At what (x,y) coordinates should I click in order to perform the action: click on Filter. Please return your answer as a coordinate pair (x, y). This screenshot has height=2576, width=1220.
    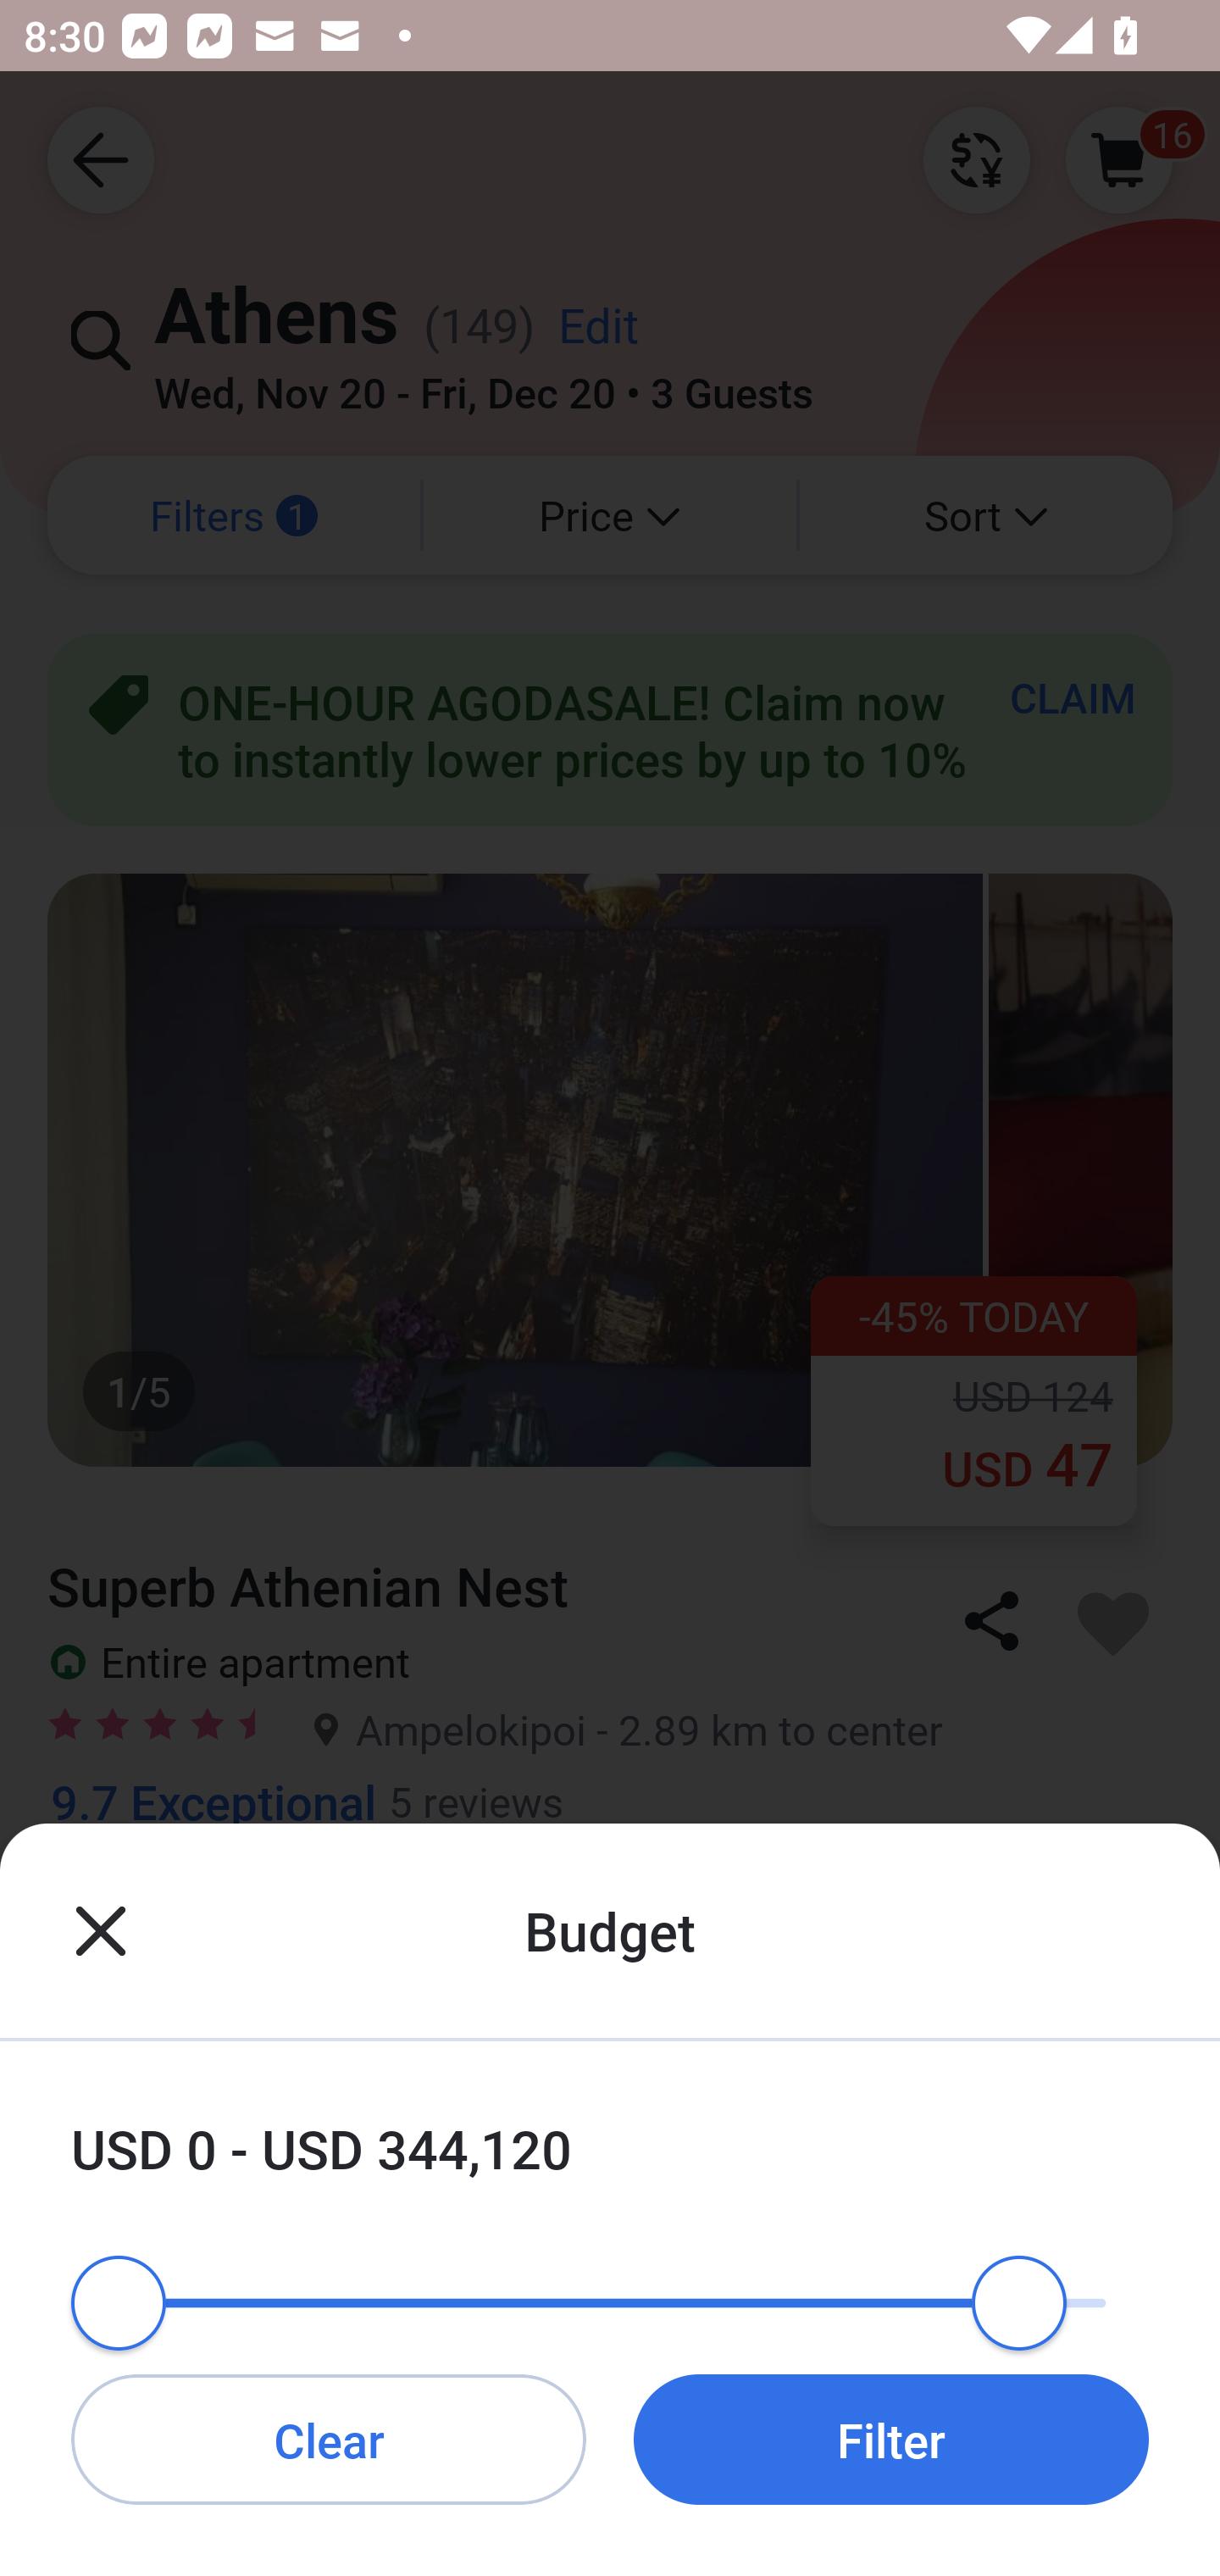
    Looking at the image, I should click on (891, 2439).